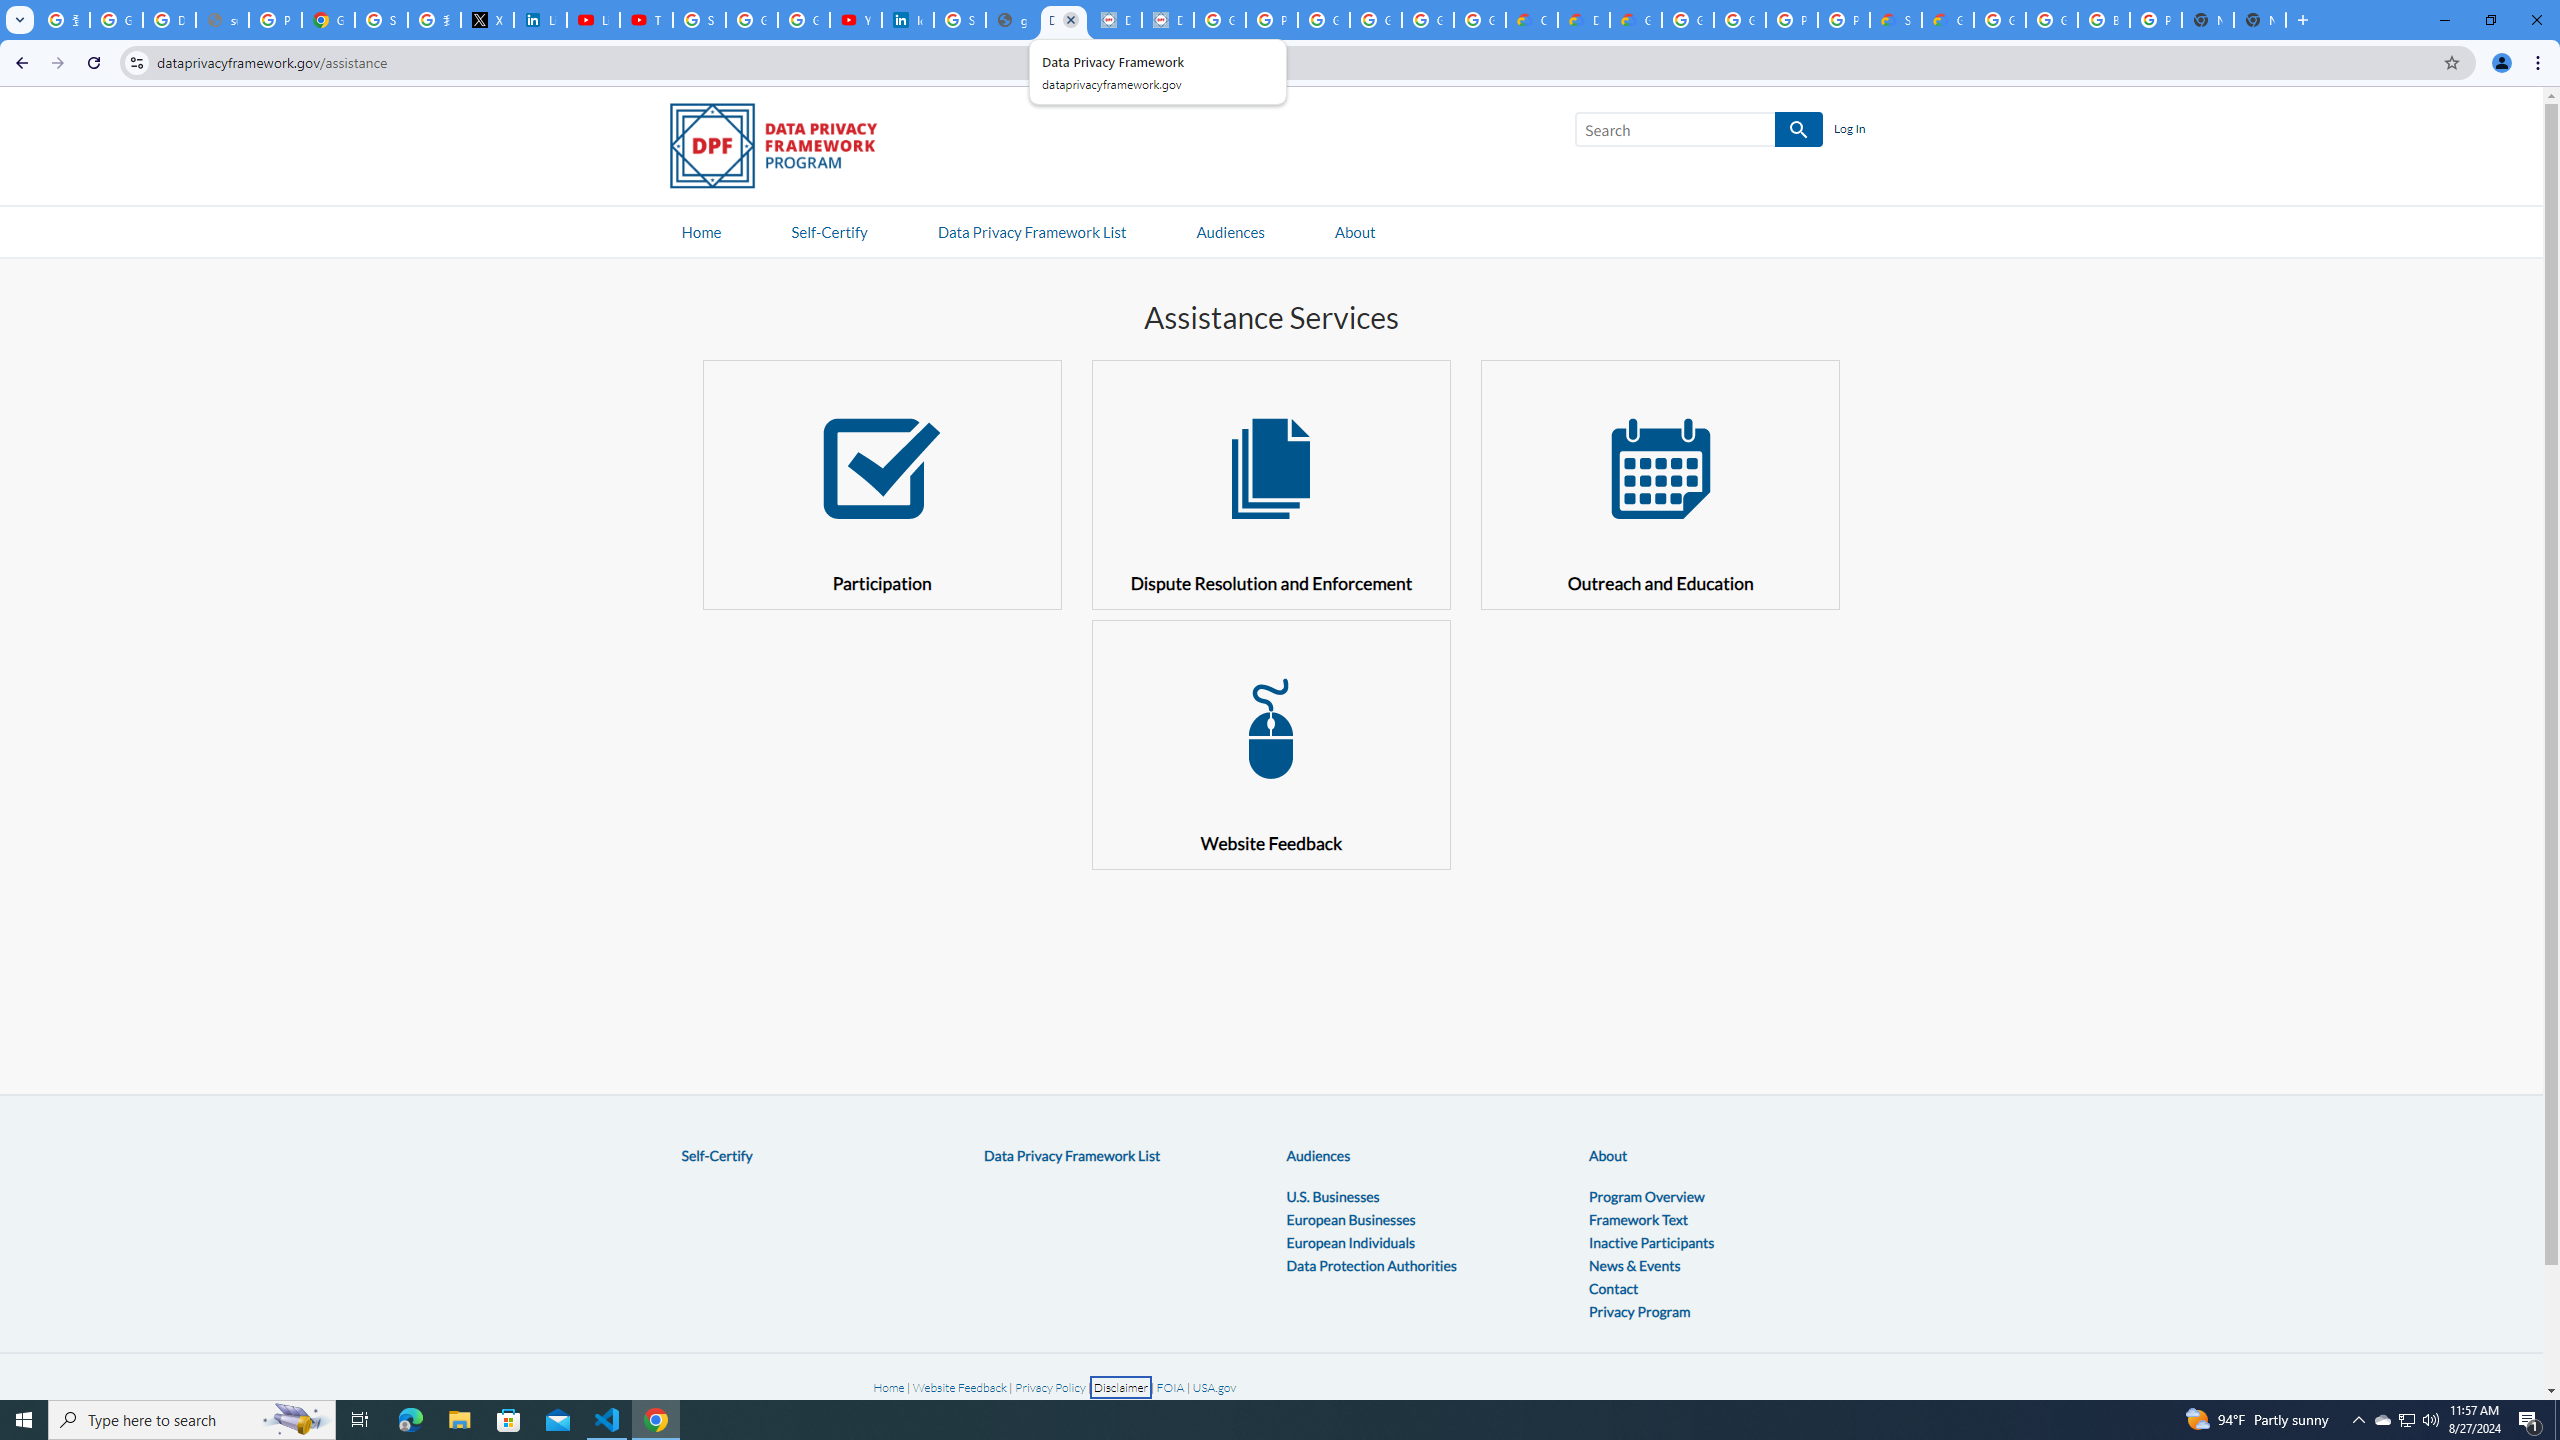 The height and width of the screenshot is (1440, 2560). I want to click on Data Privacy Framework, so click(1168, 20).